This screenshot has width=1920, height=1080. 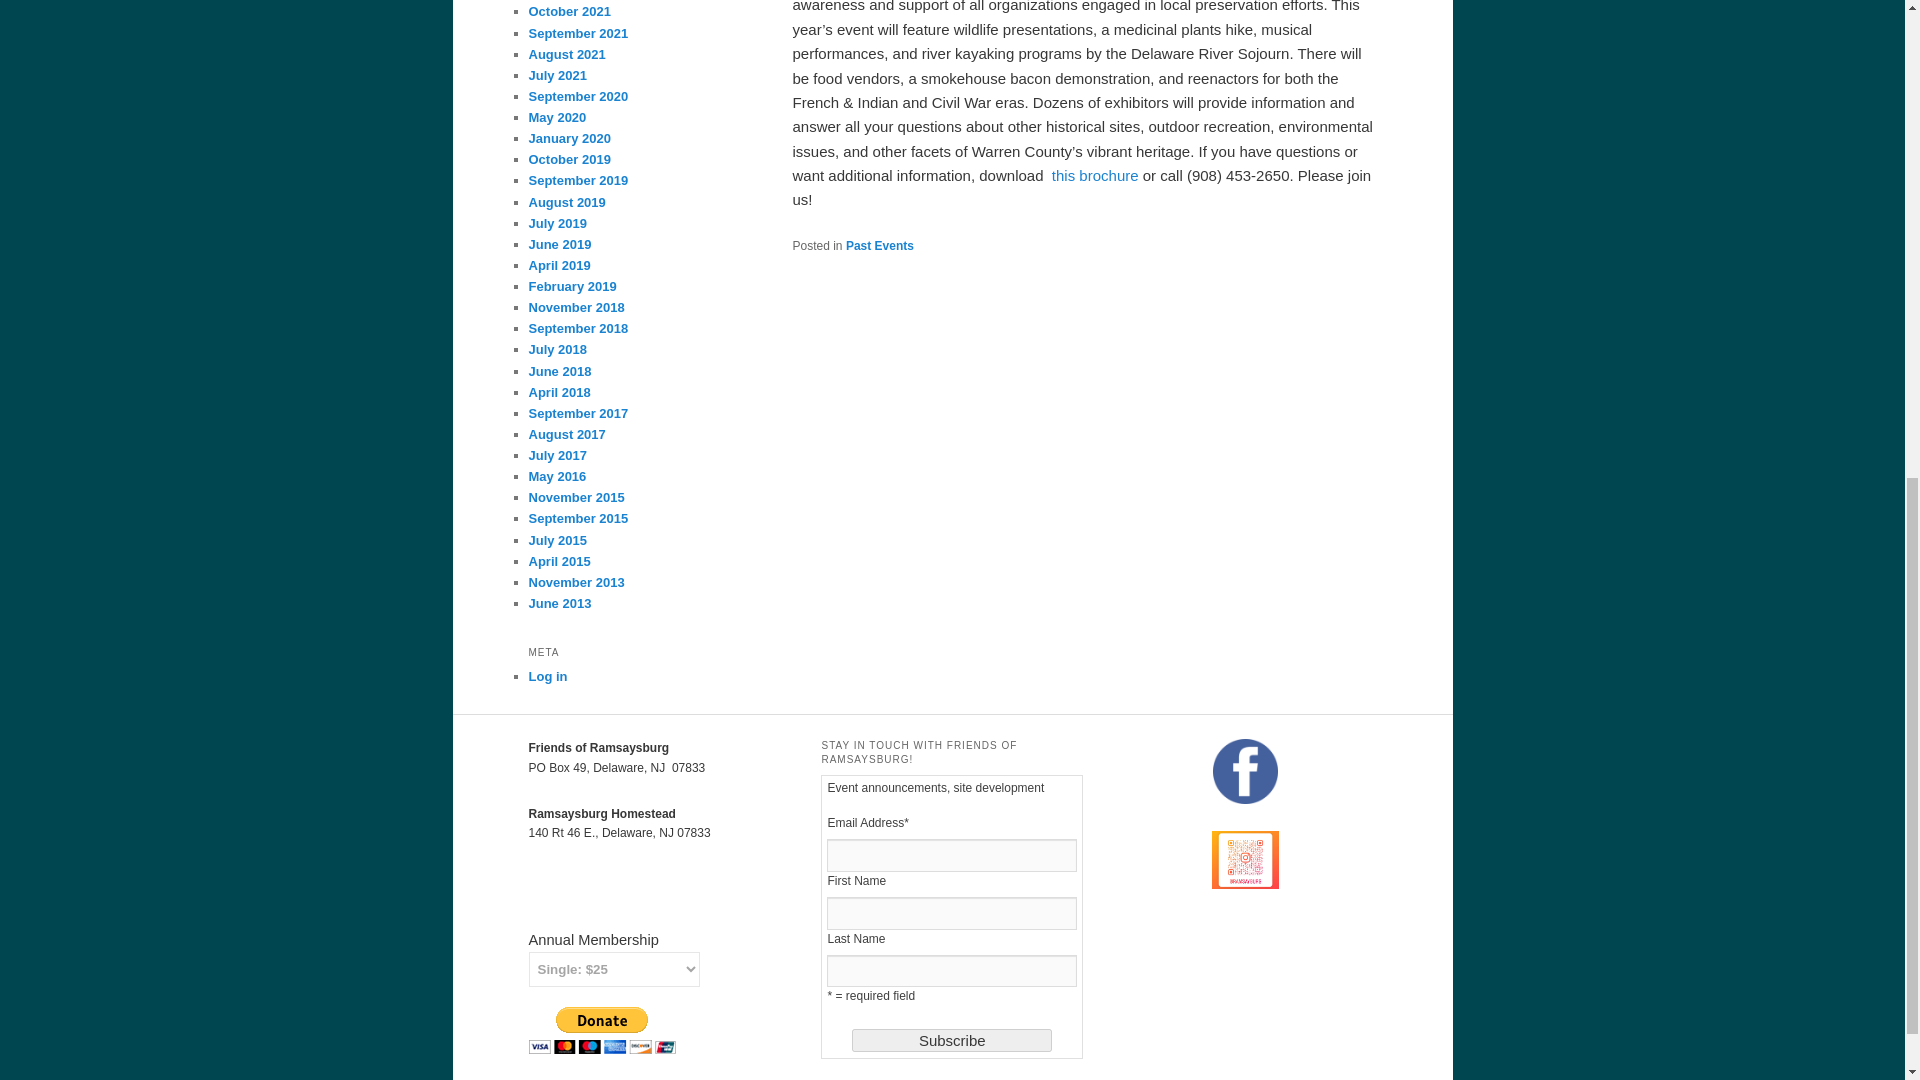 What do you see at coordinates (569, 12) in the screenshot?
I see `October 2021` at bounding box center [569, 12].